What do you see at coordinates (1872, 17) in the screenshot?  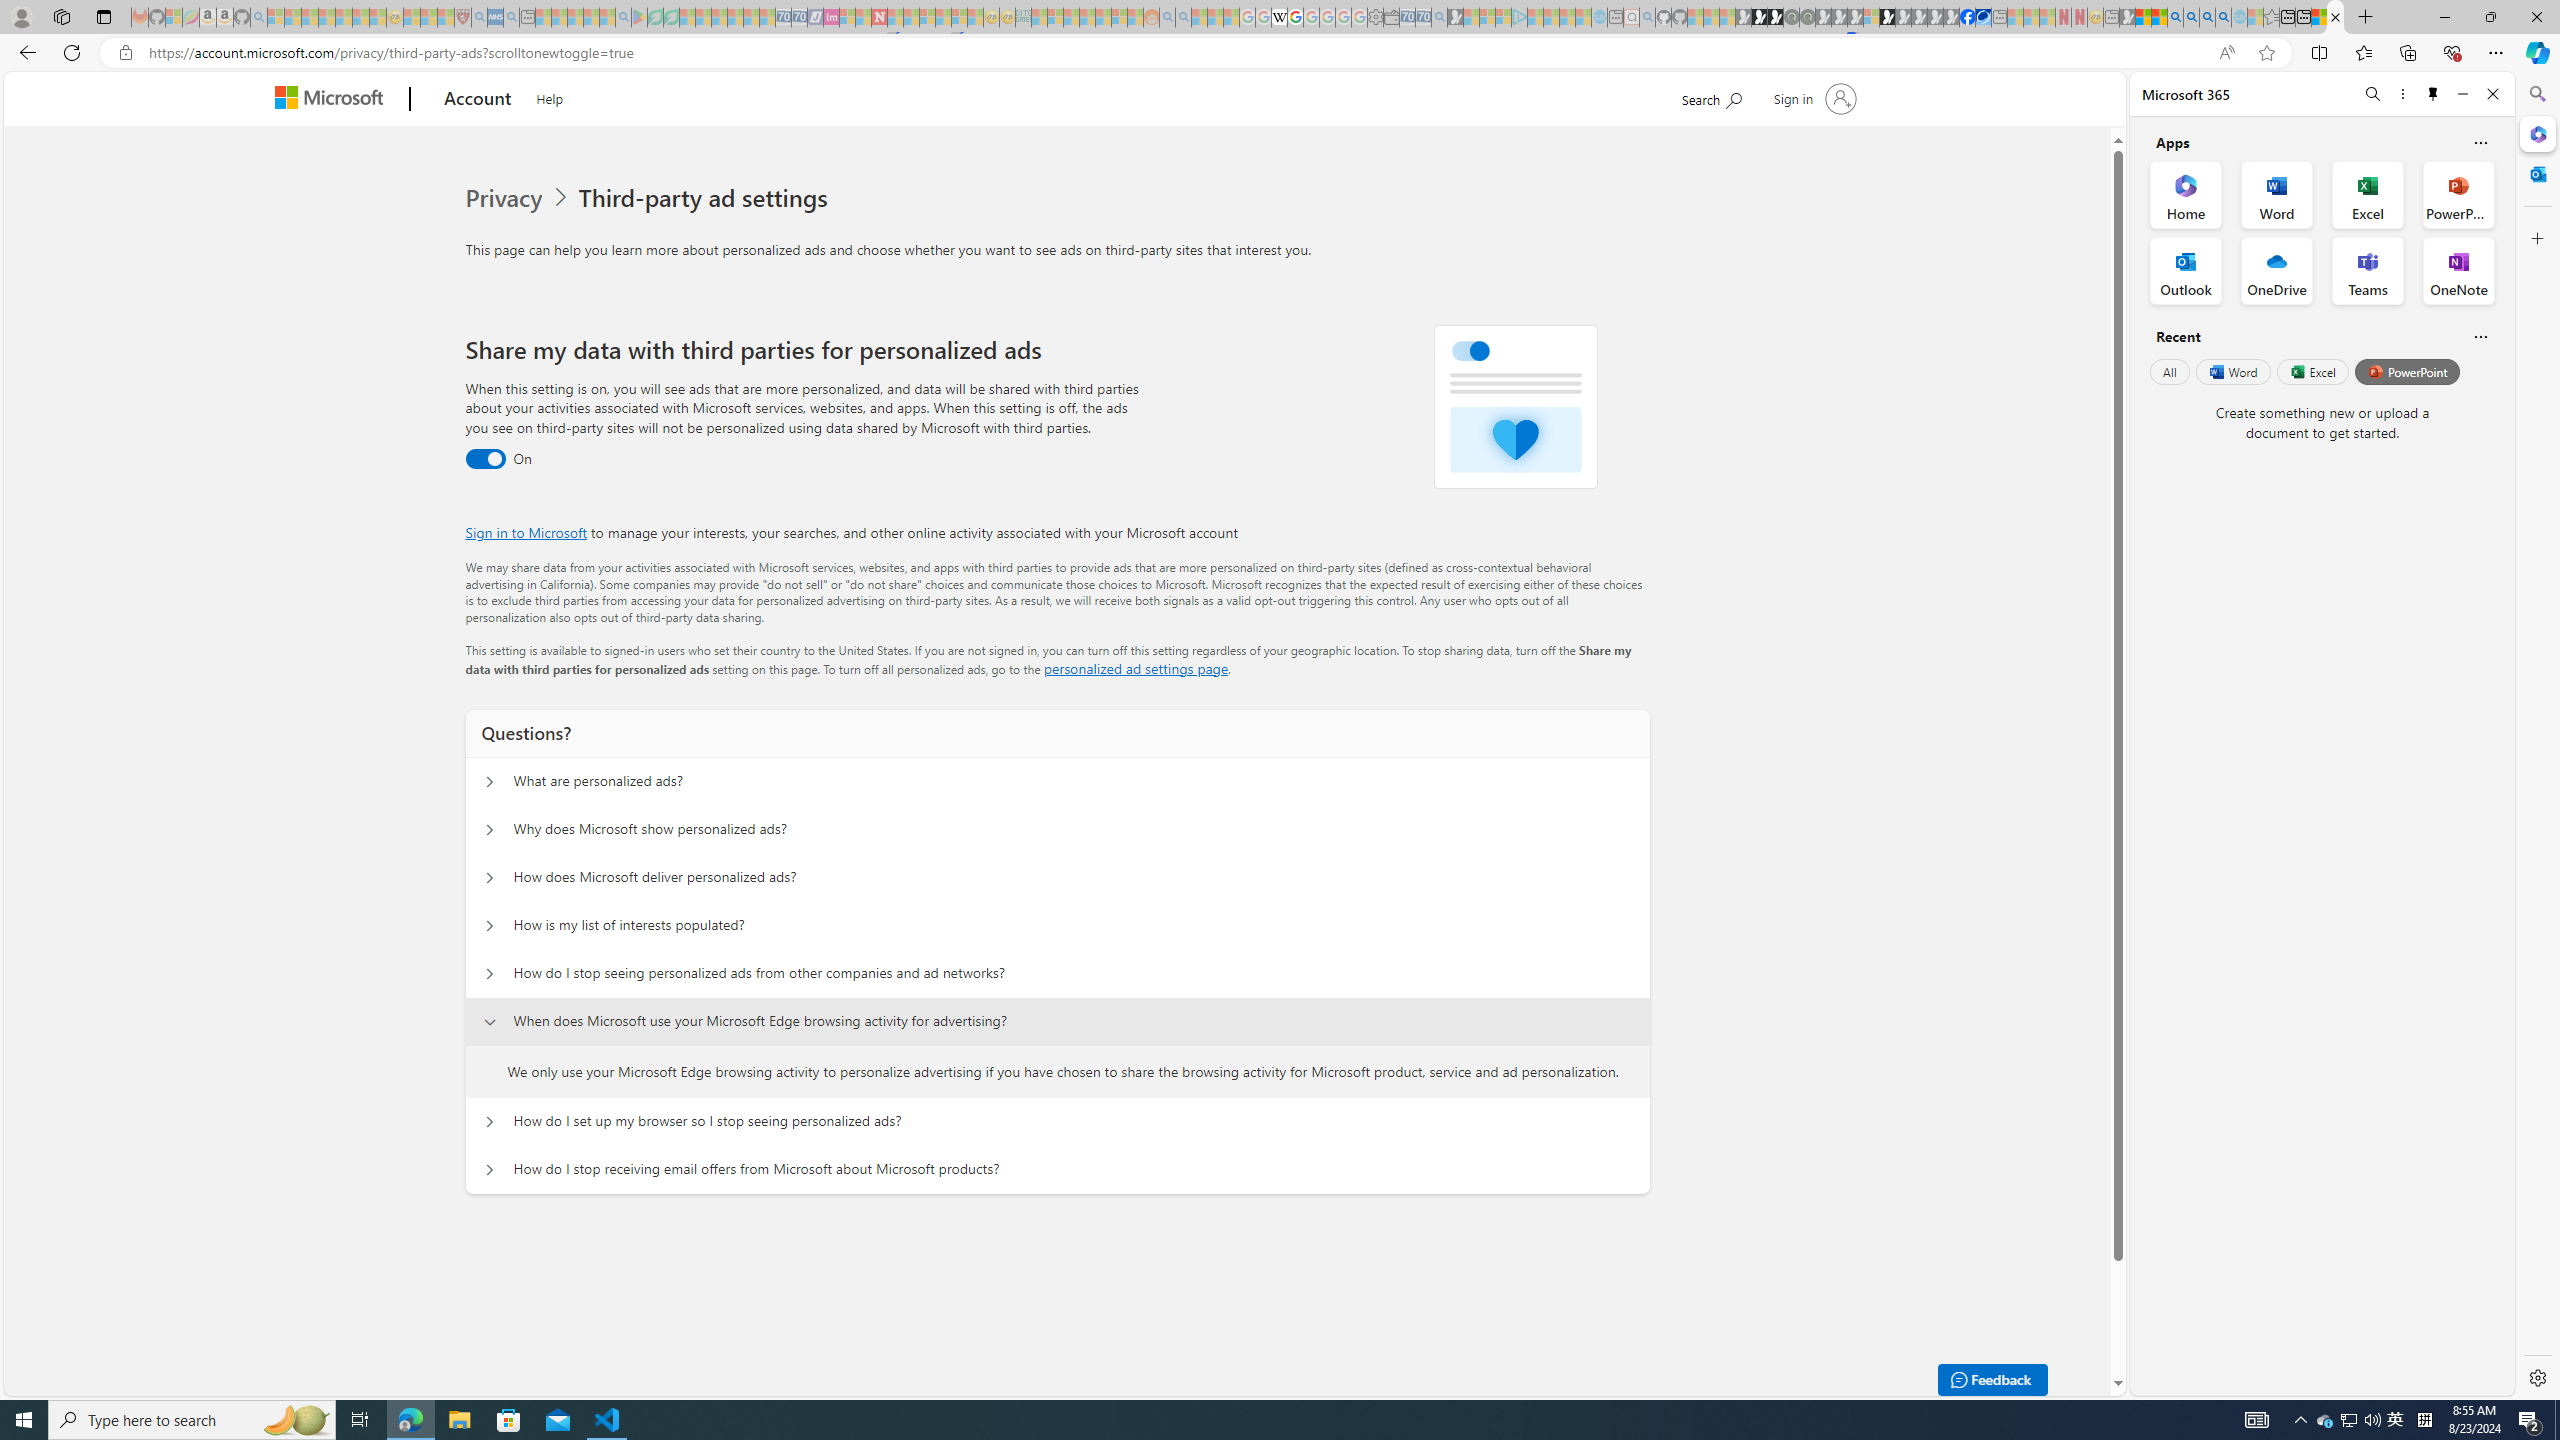 I see `Sign in to your account - Sleeping` at bounding box center [1872, 17].